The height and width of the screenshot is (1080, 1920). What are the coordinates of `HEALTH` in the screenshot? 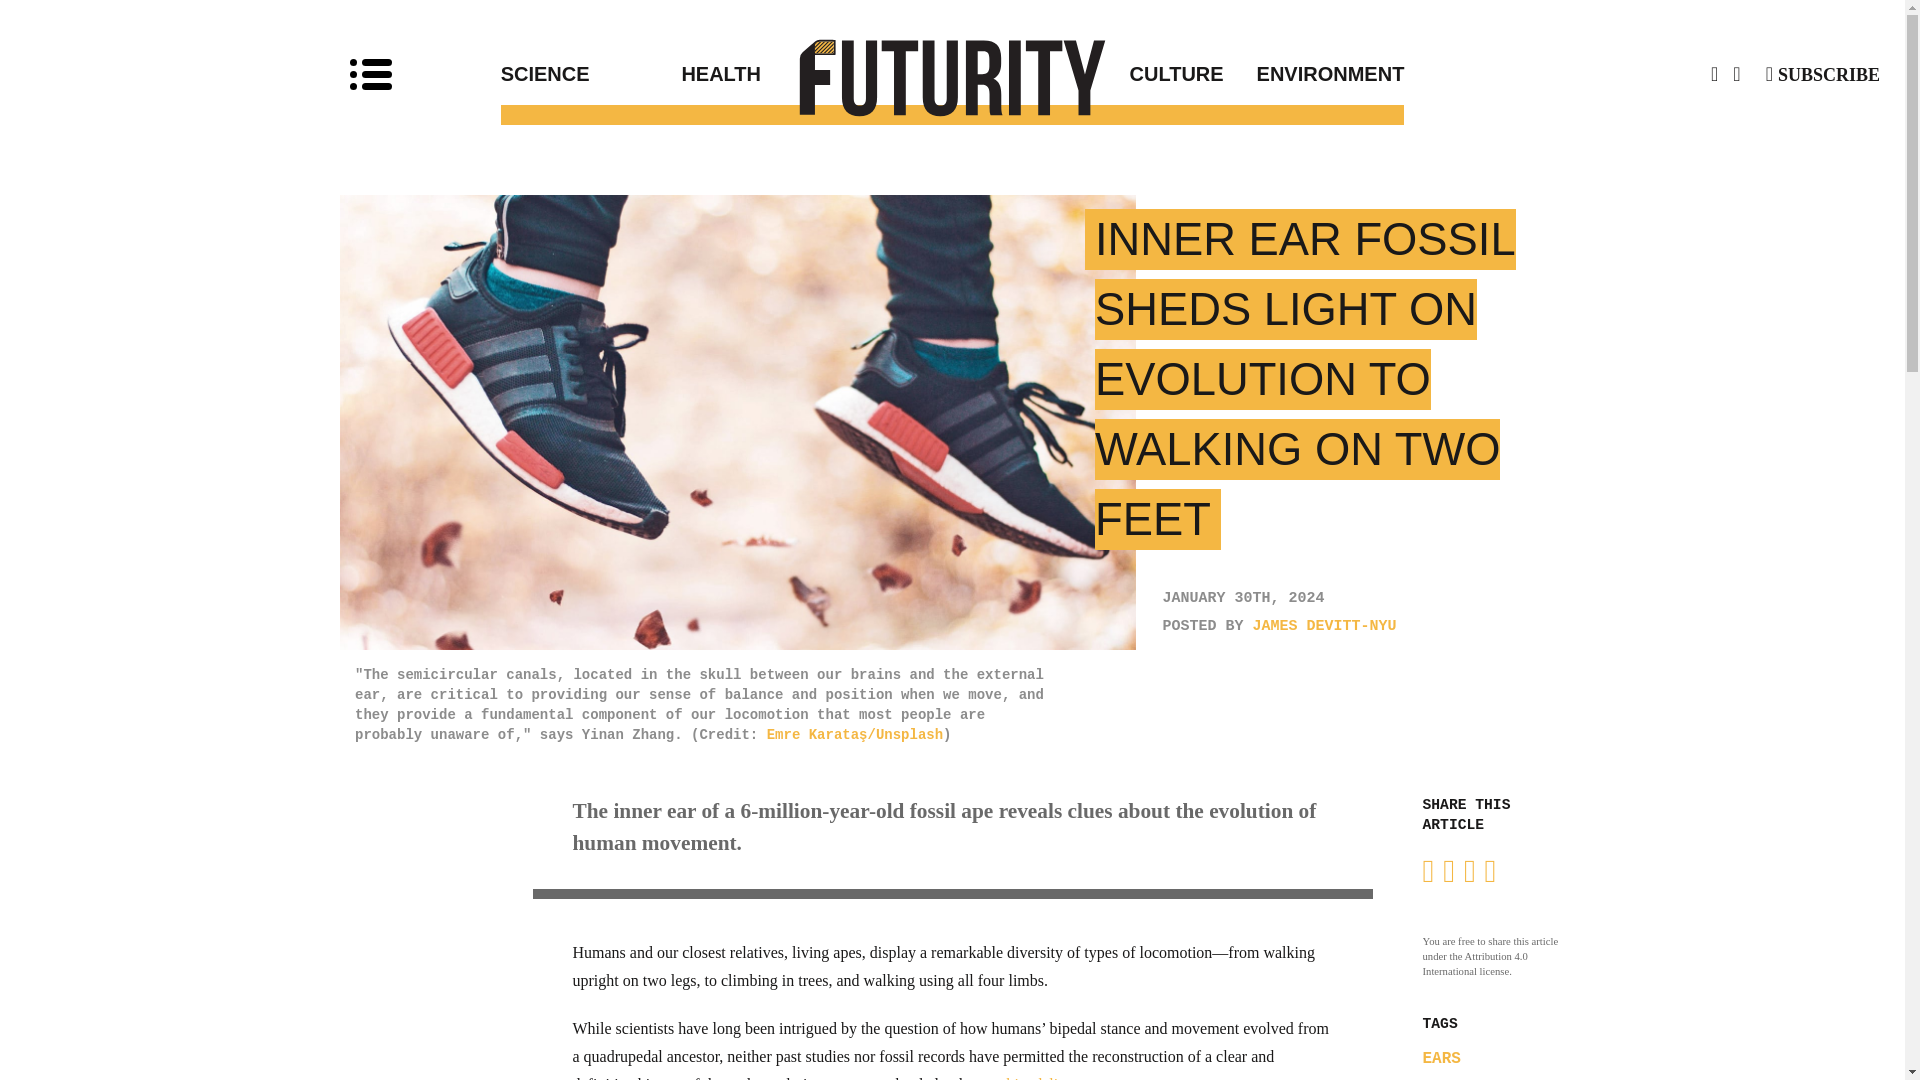 It's located at (816, 74).